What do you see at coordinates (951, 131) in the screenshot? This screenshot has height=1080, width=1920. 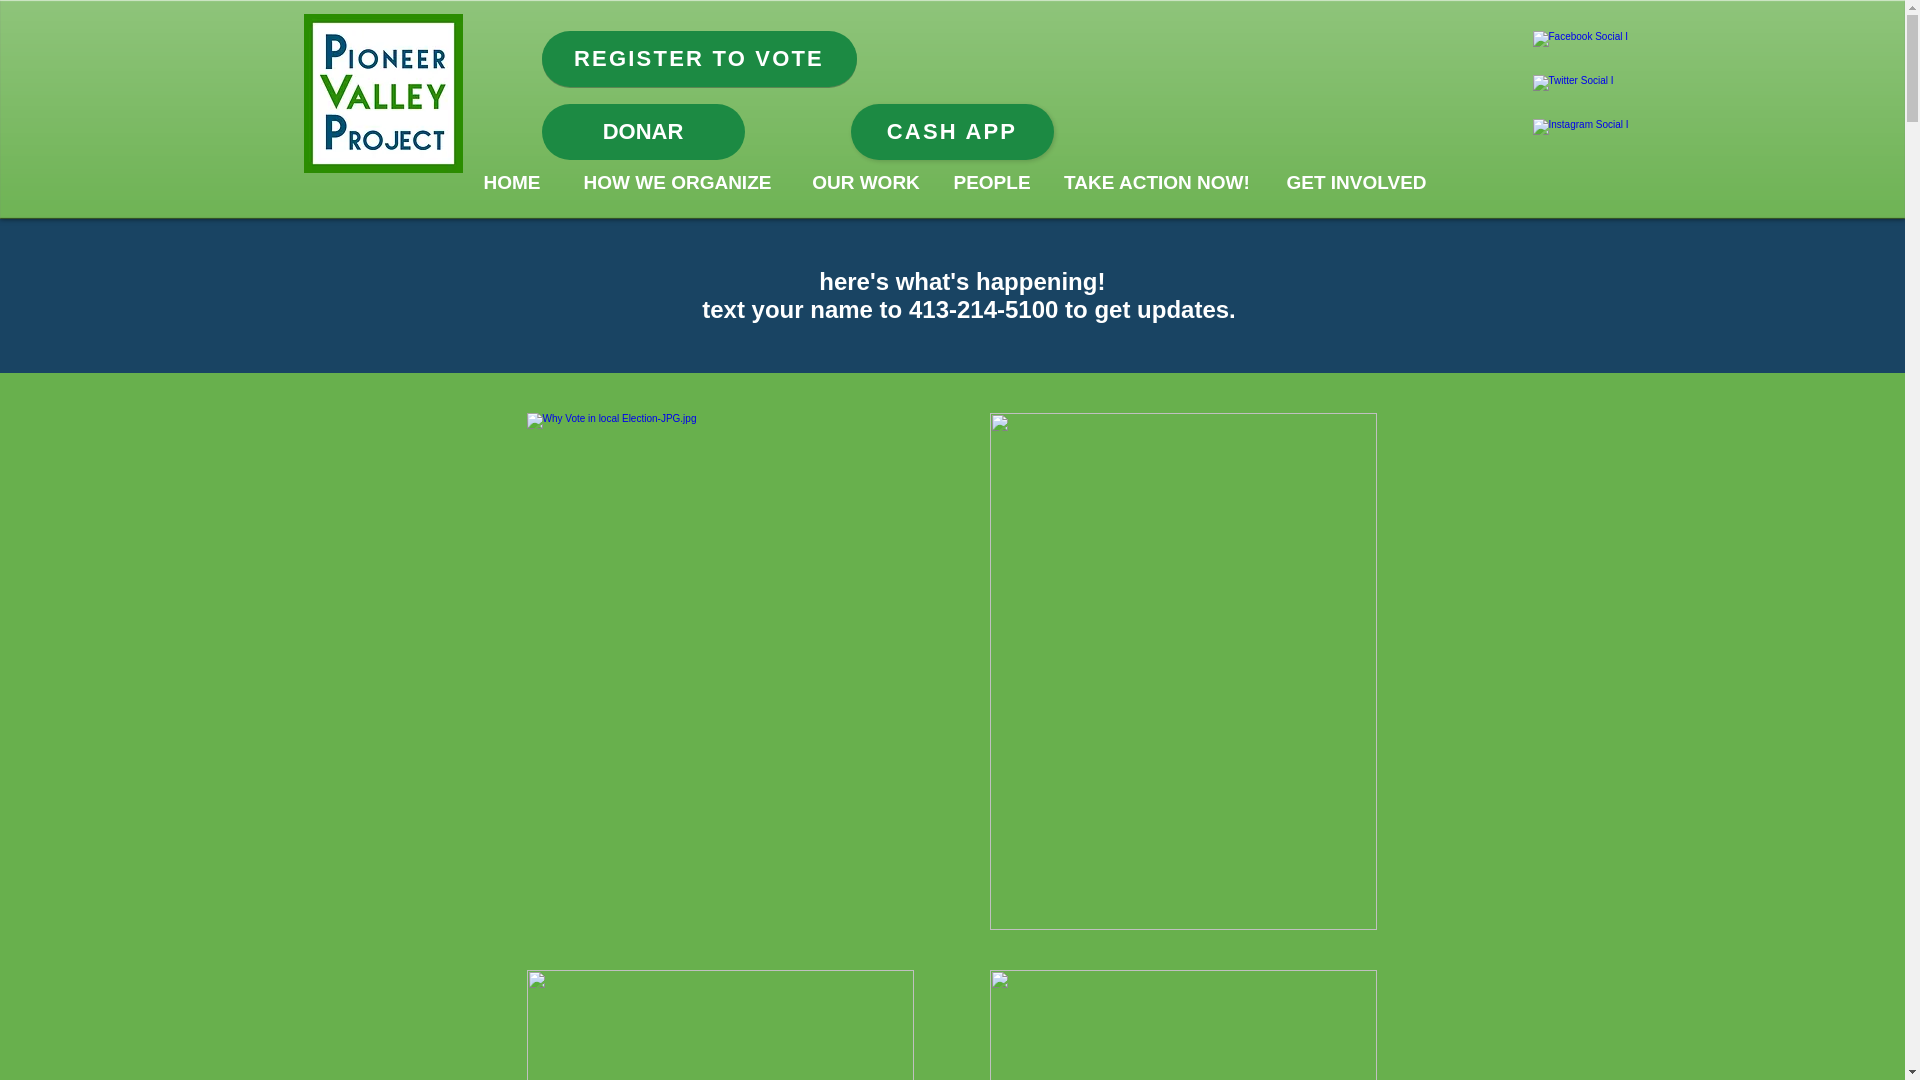 I see `CASH APP` at bounding box center [951, 131].